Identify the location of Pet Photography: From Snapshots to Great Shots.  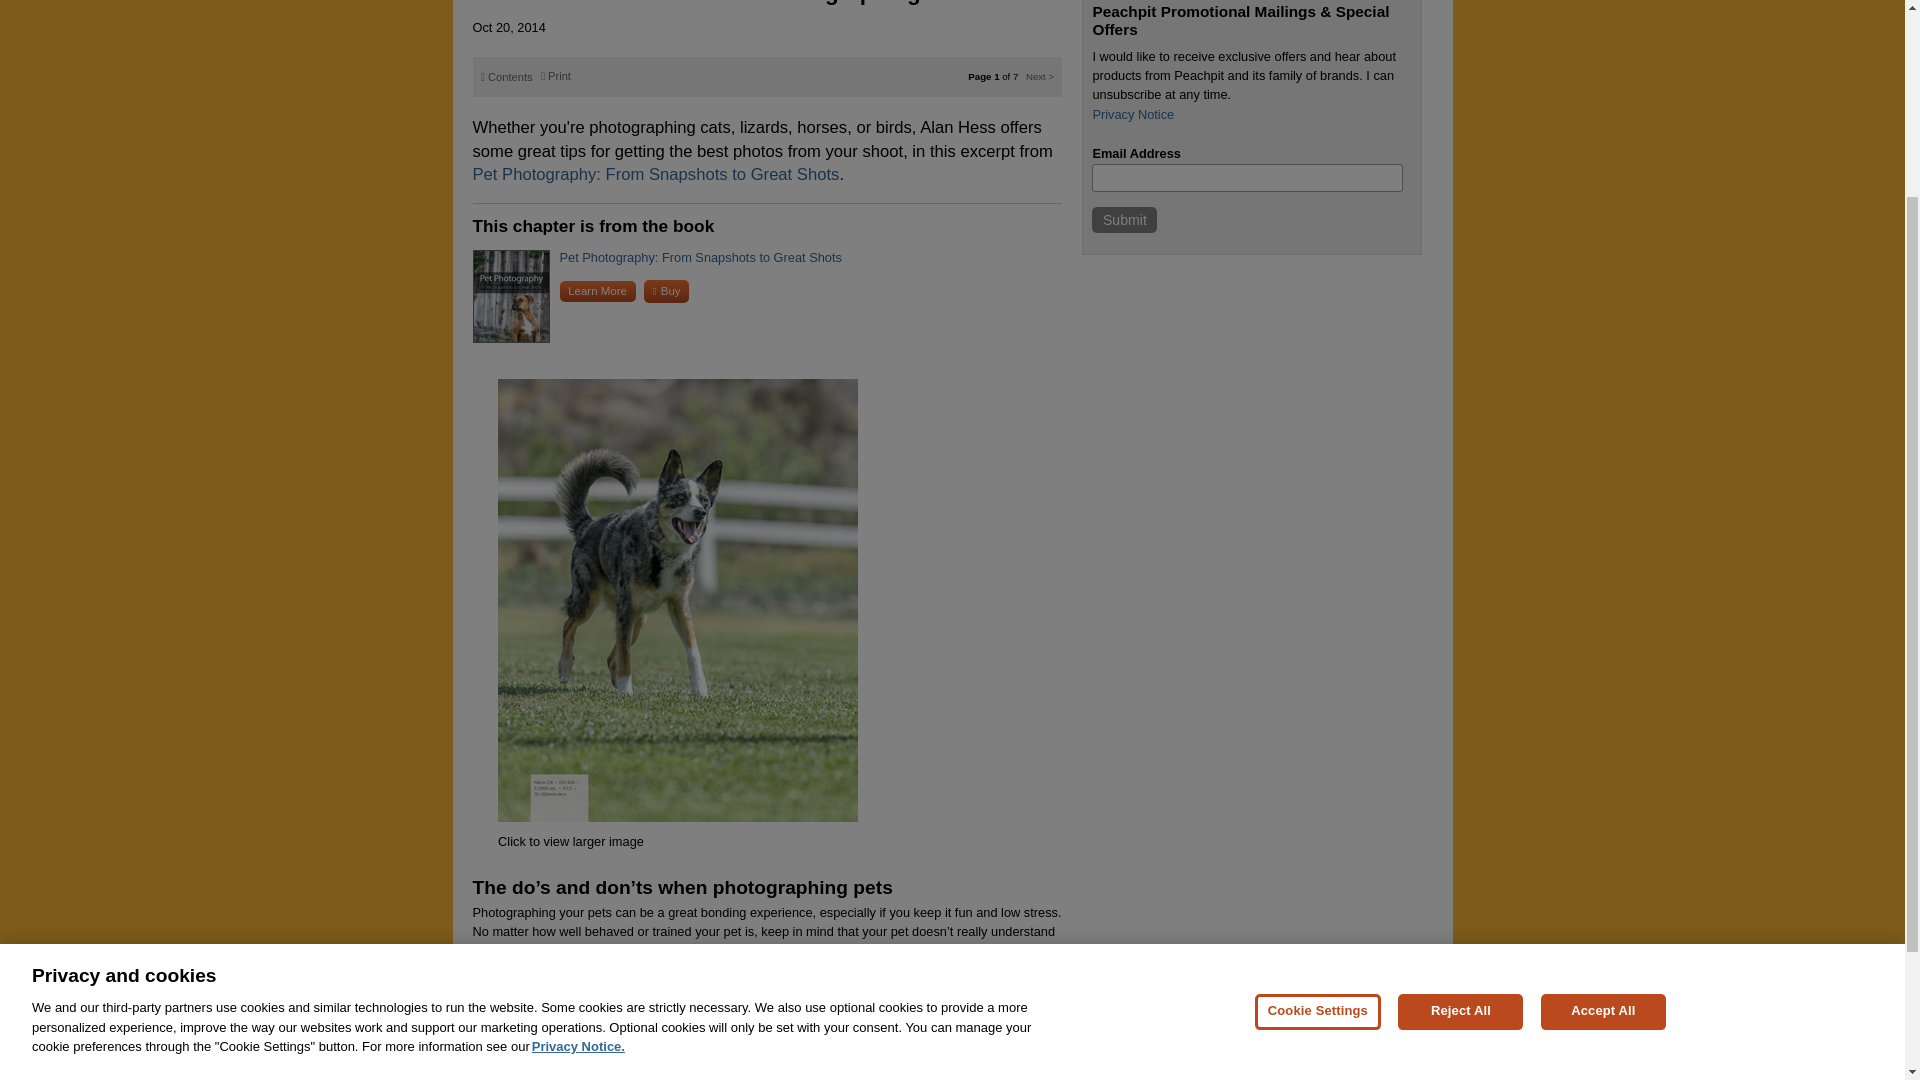
(656, 174).